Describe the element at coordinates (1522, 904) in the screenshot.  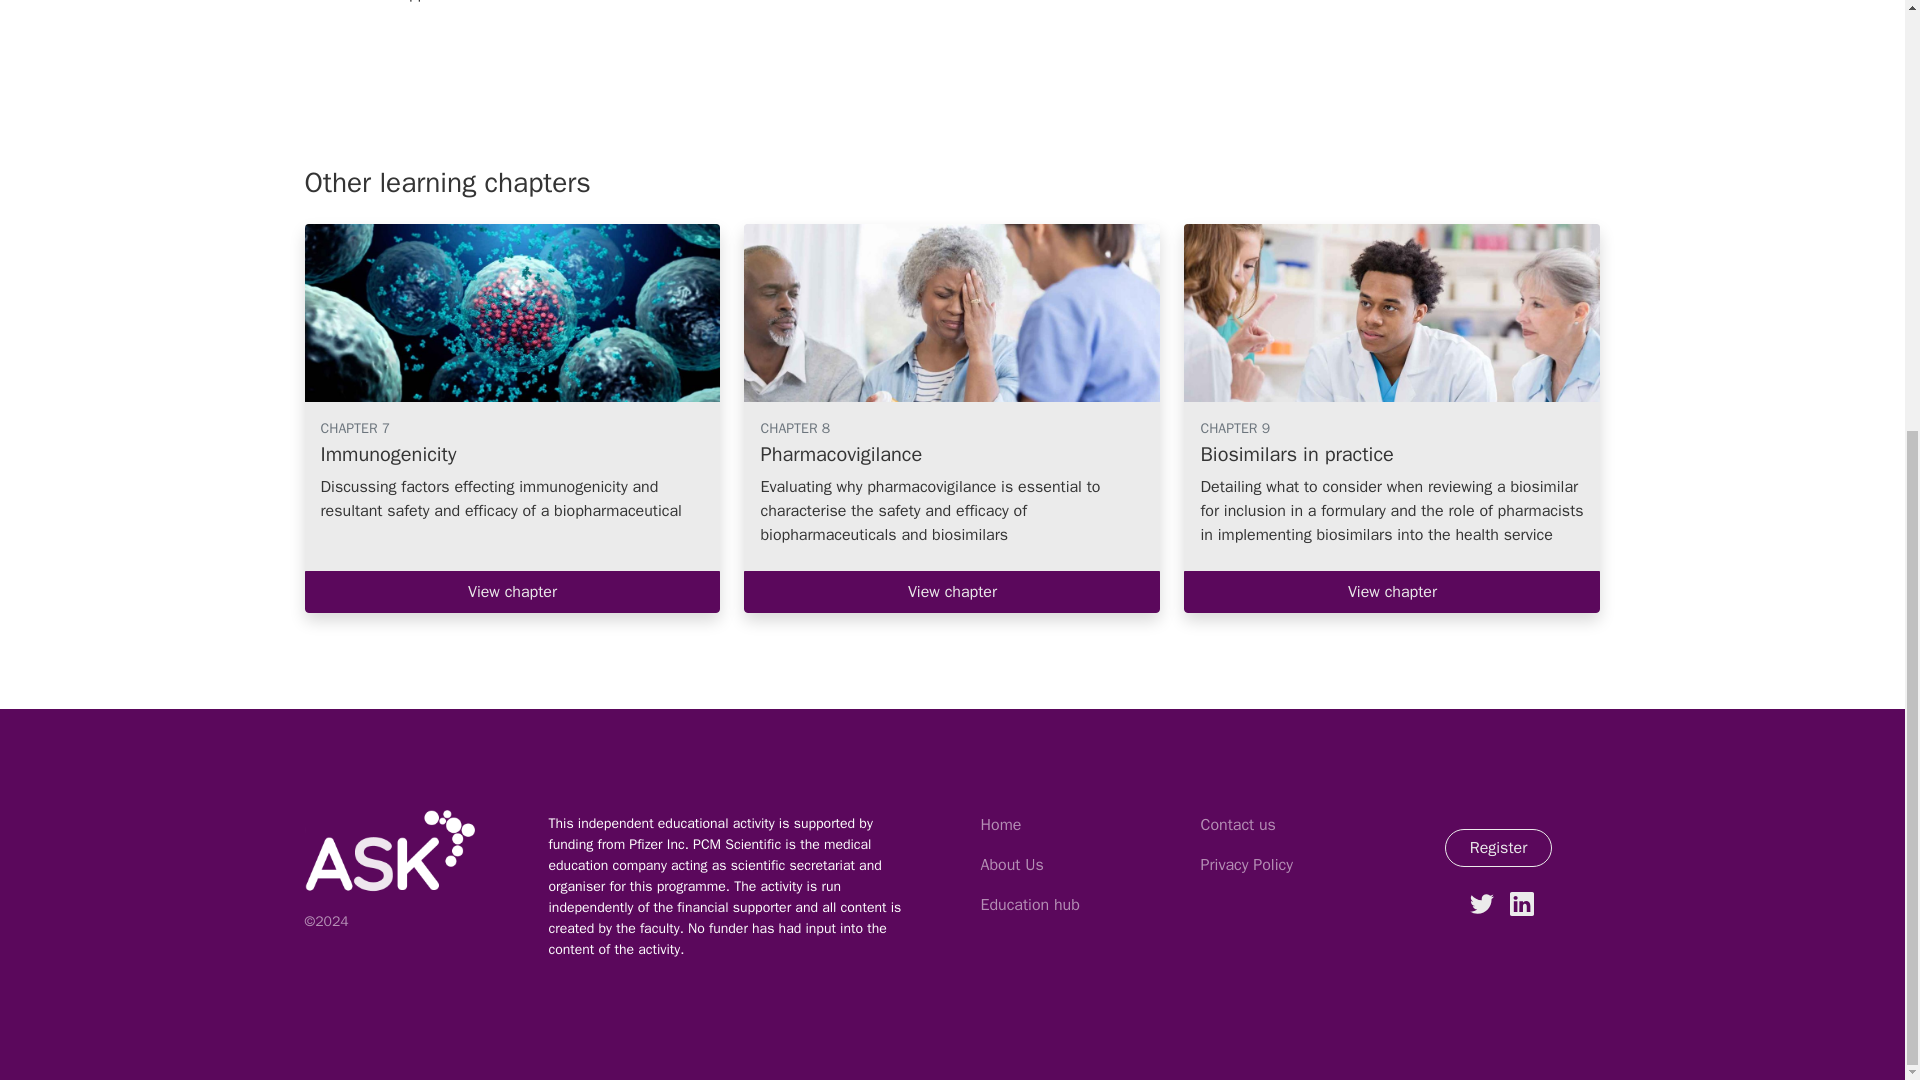
I see `LinkedIn` at that location.